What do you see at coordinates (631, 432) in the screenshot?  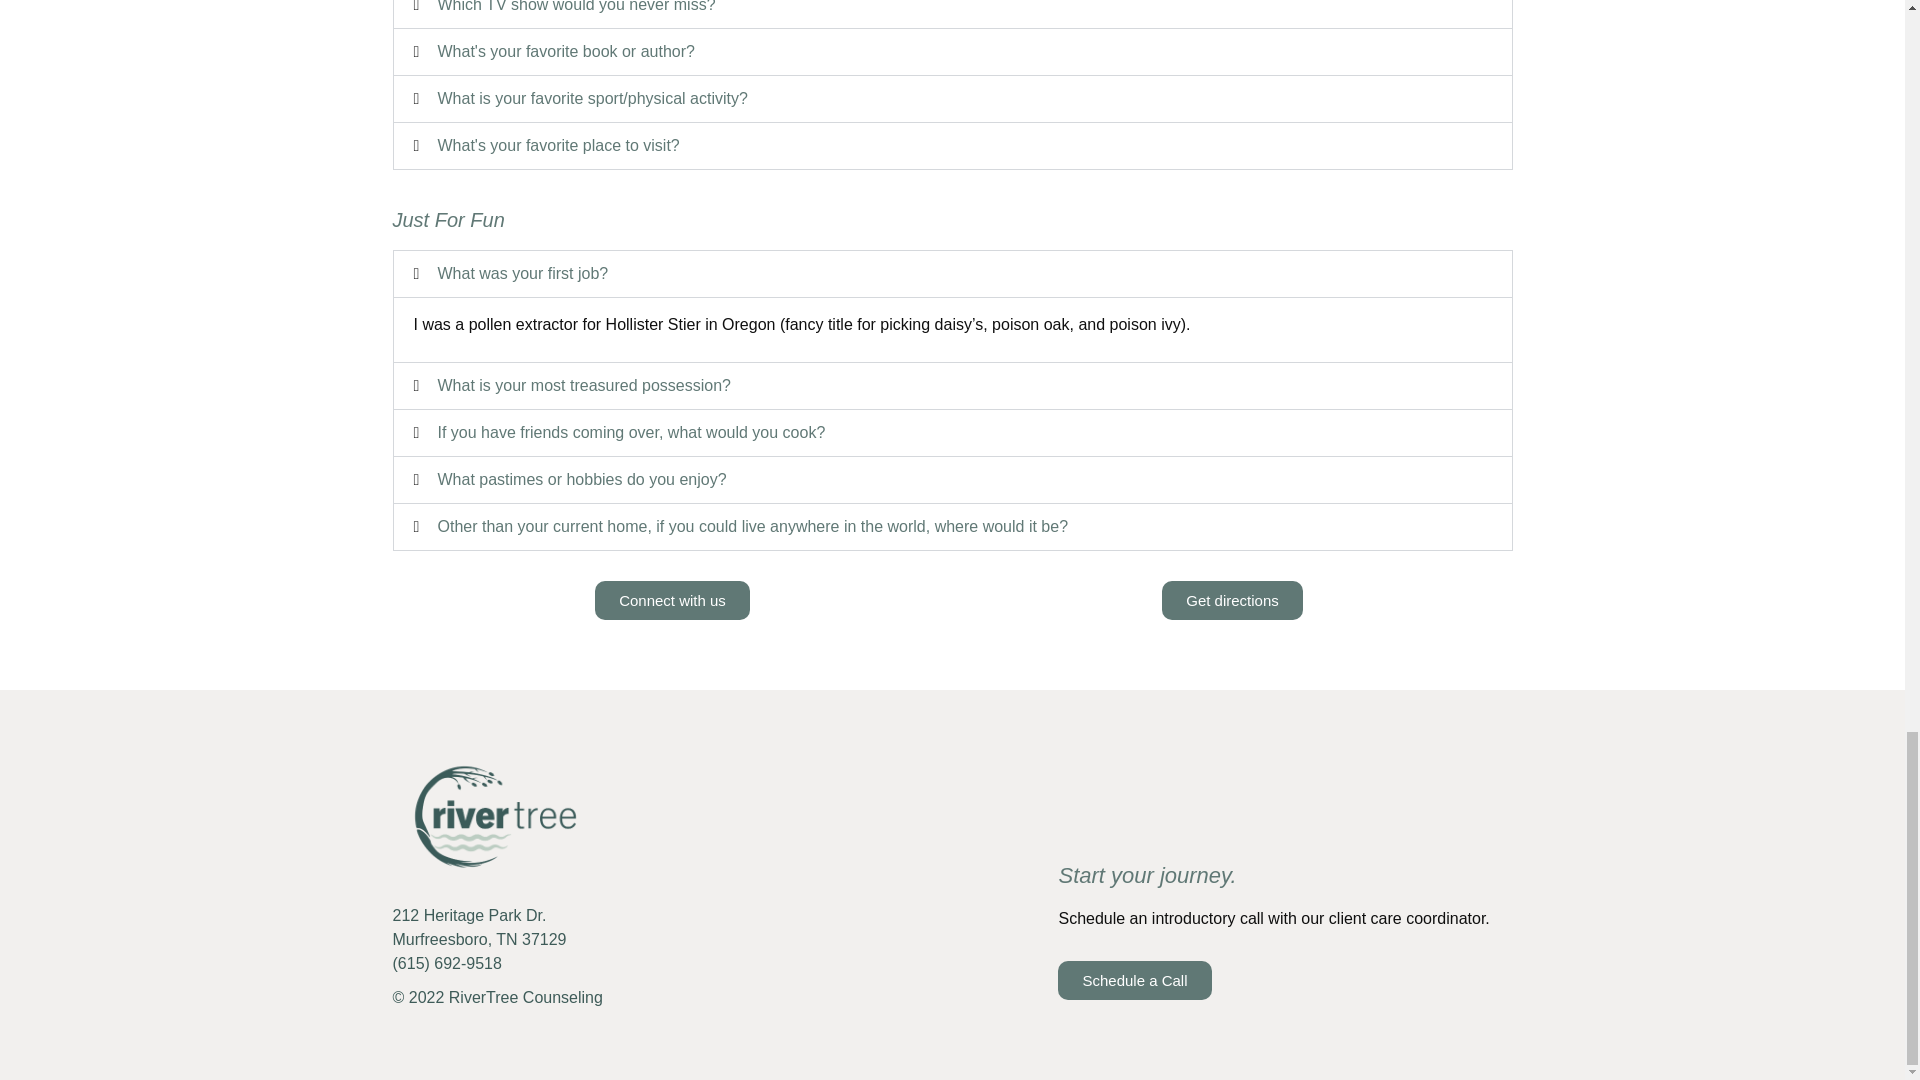 I see `If you have friends coming over, what would you cook?` at bounding box center [631, 432].